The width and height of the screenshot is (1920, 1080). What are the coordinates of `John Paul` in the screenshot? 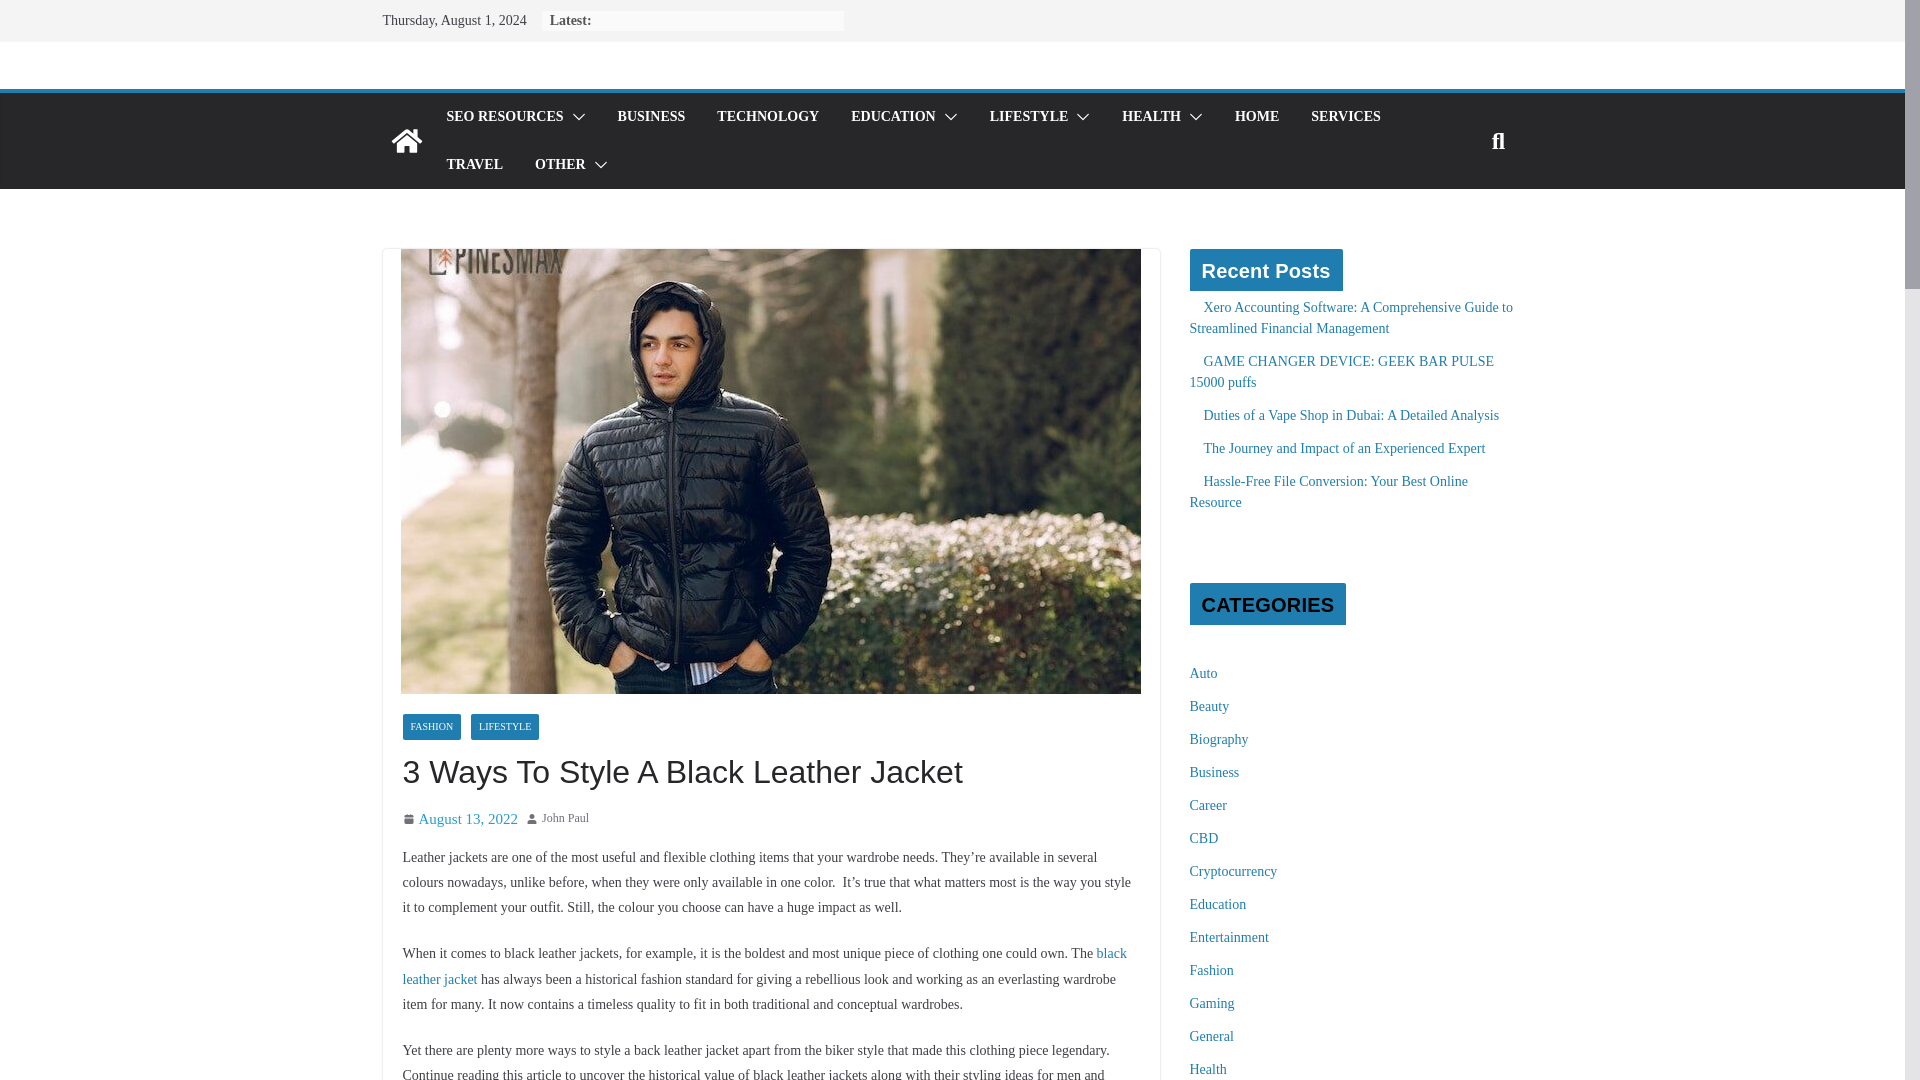 It's located at (565, 818).